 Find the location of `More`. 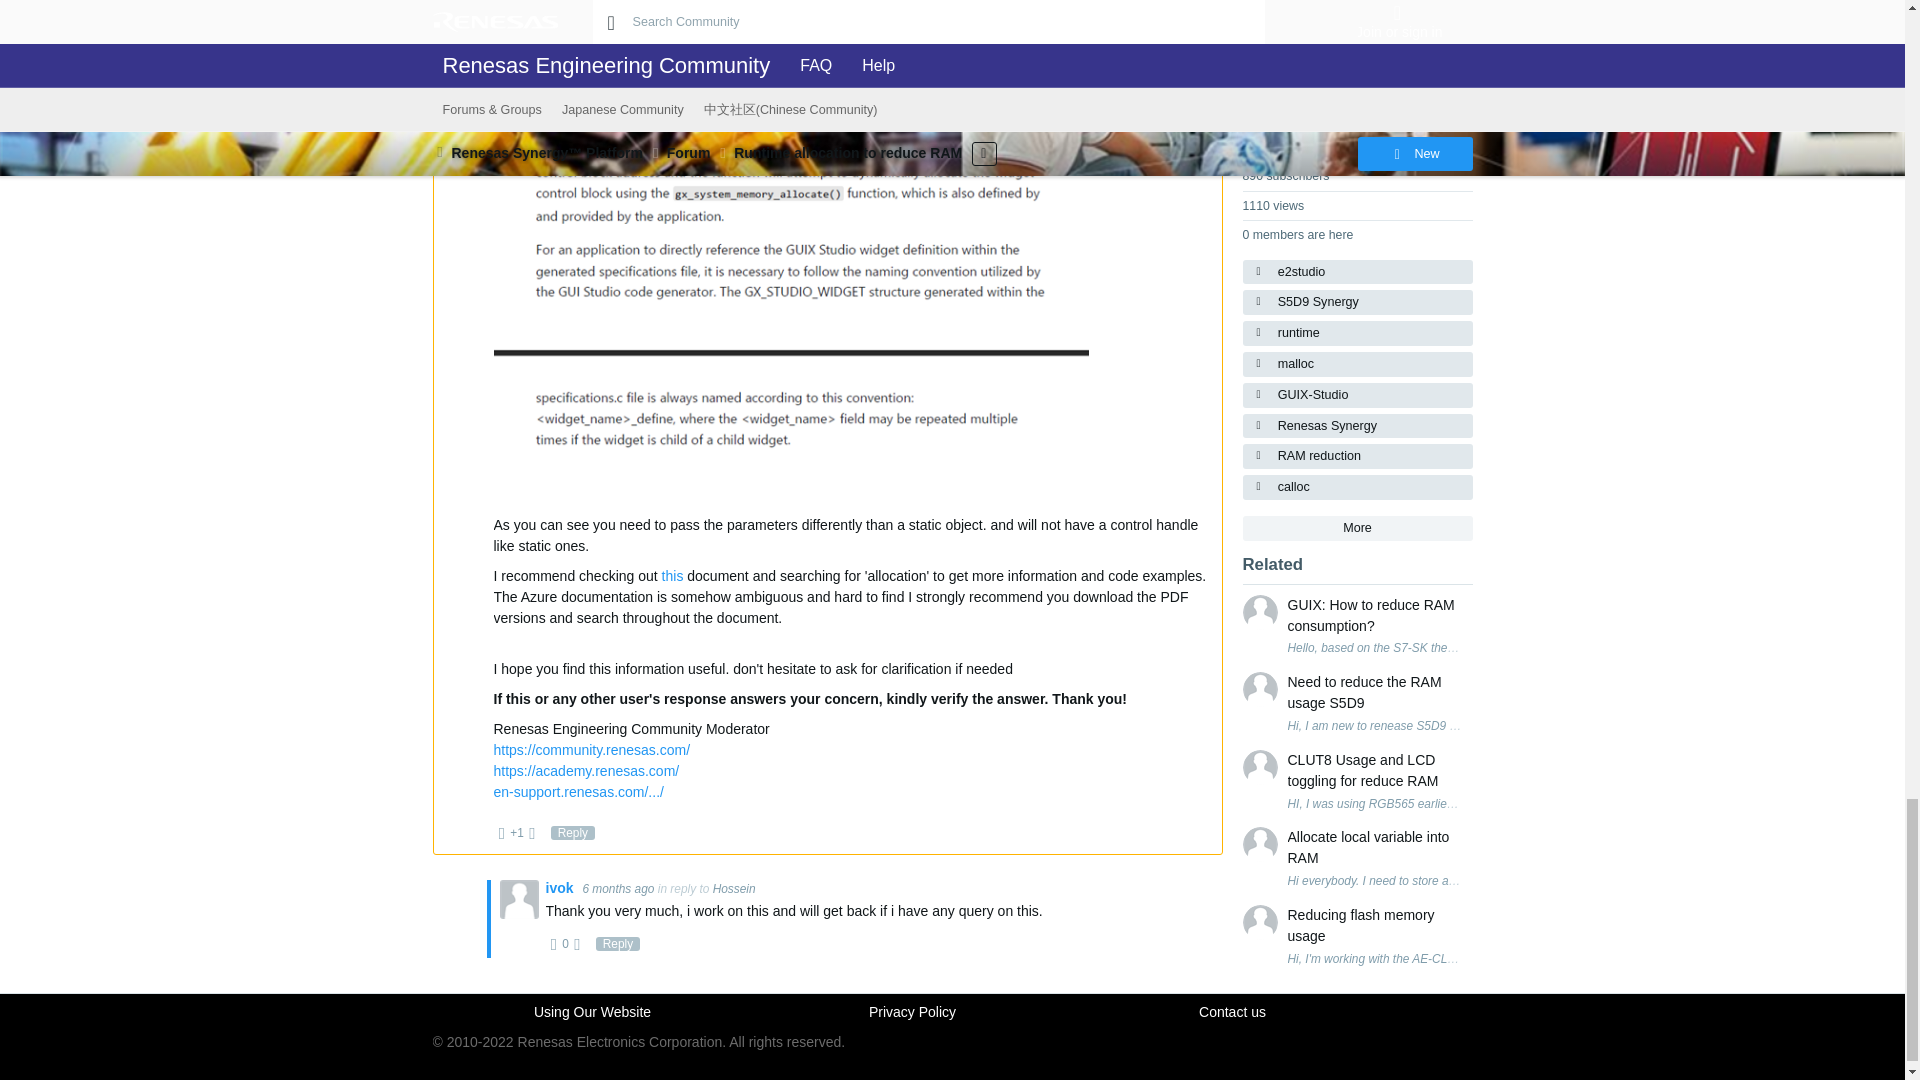

More is located at coordinates (1357, 528).